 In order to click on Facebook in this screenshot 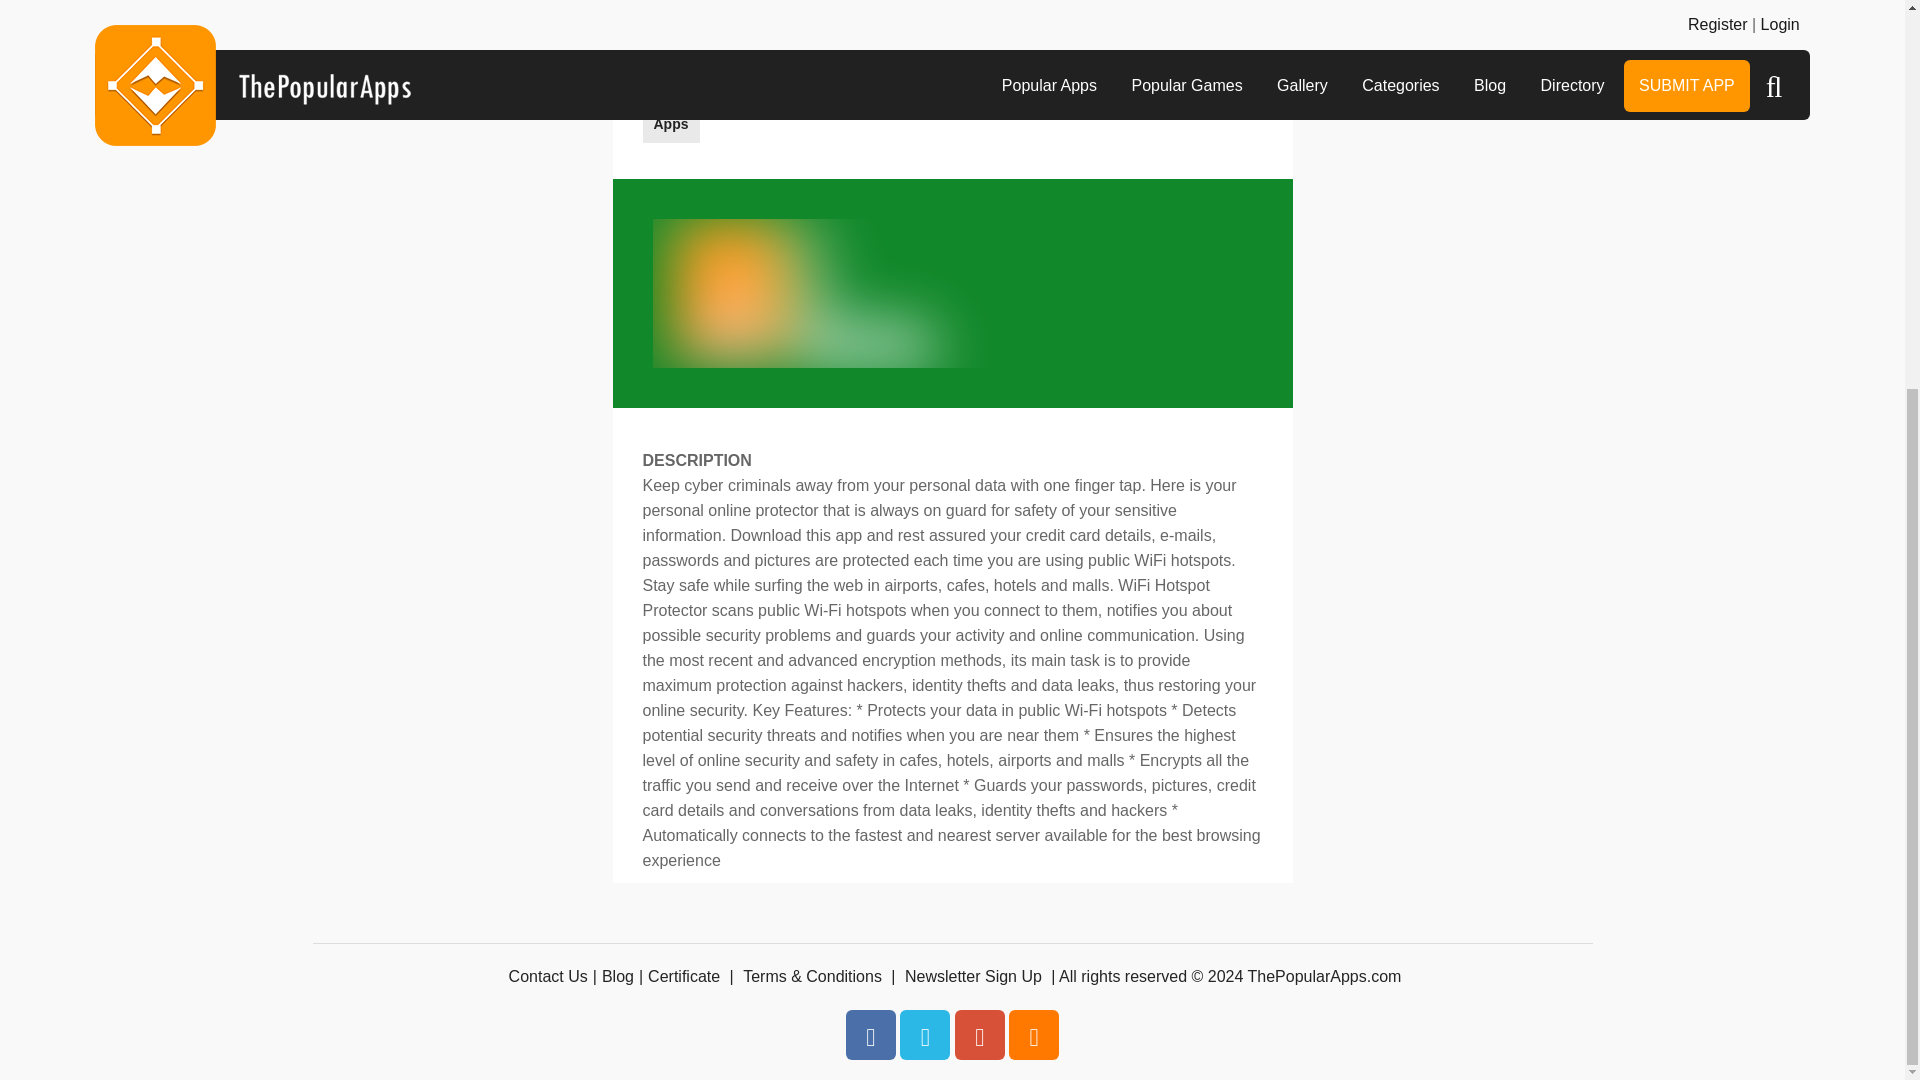, I will do `click(871, 1034)`.